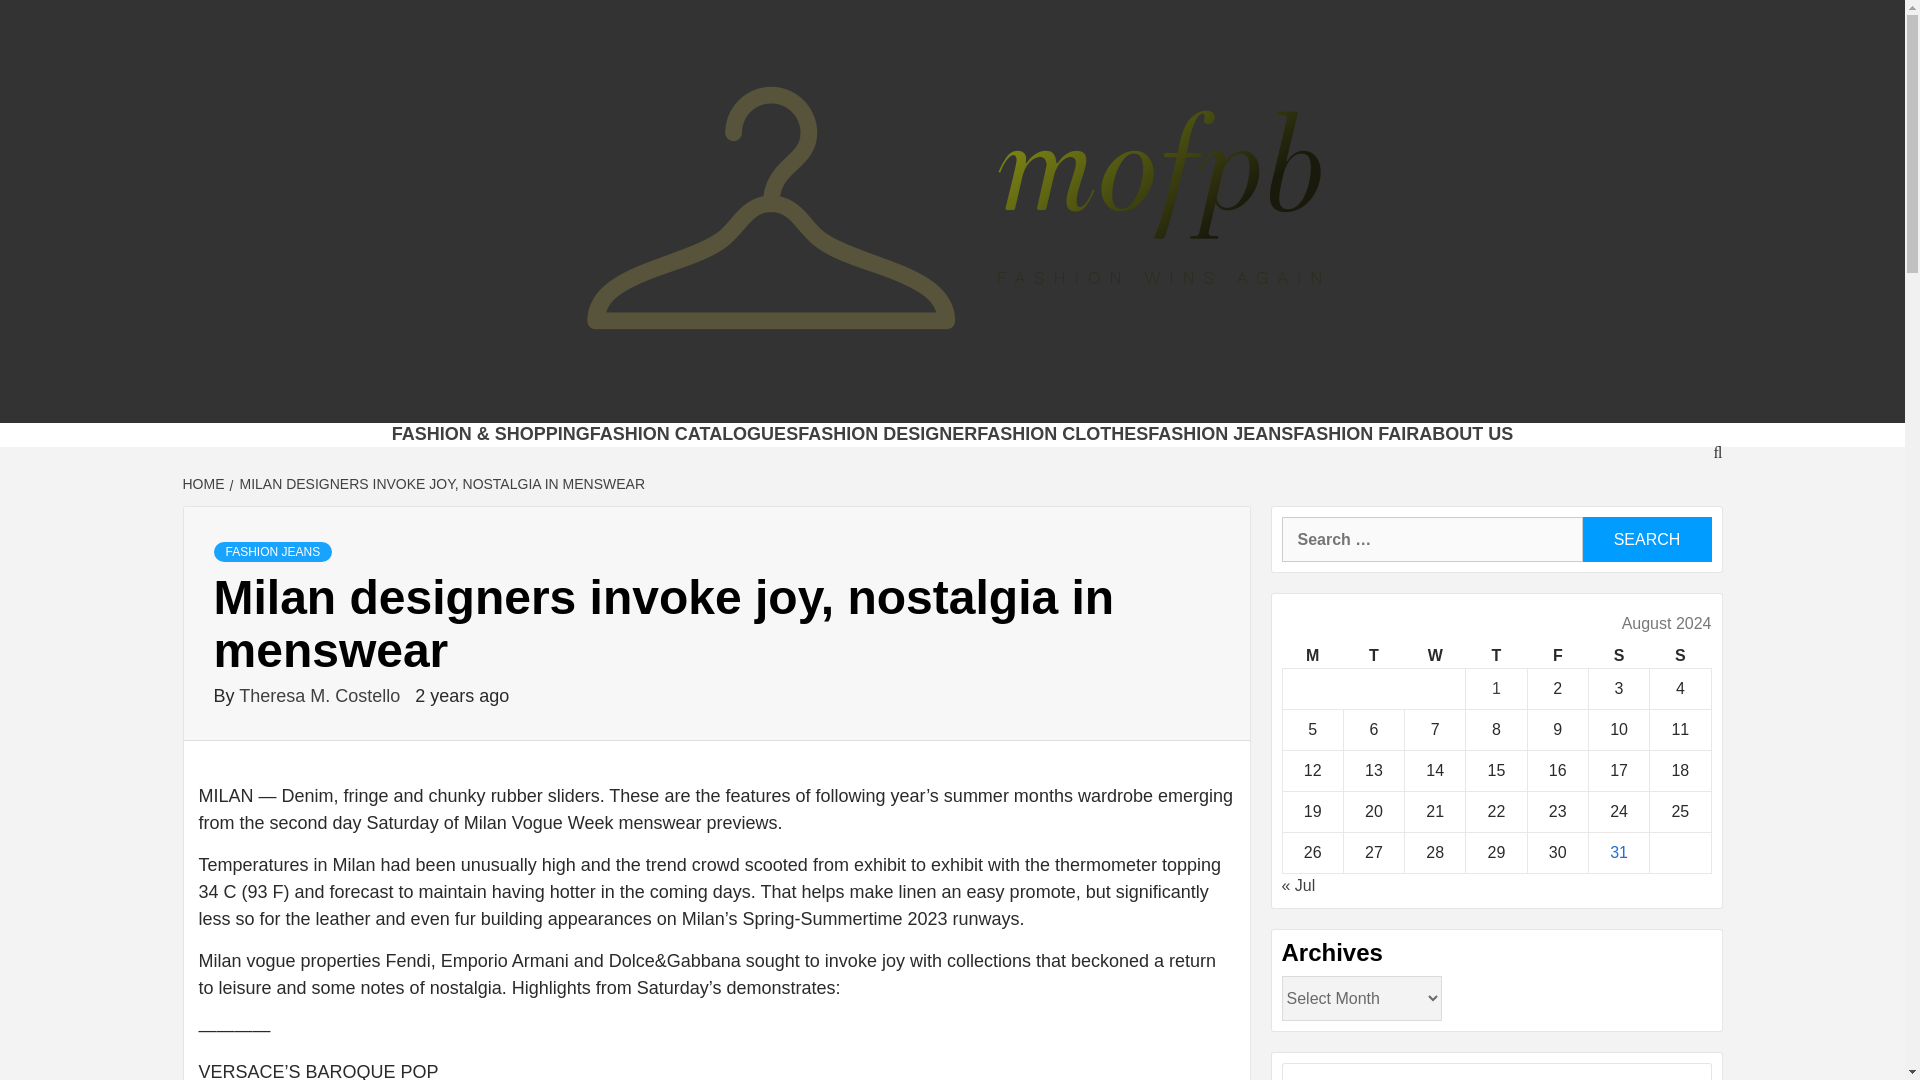 This screenshot has width=1920, height=1080. I want to click on Saturday, so click(1618, 656).